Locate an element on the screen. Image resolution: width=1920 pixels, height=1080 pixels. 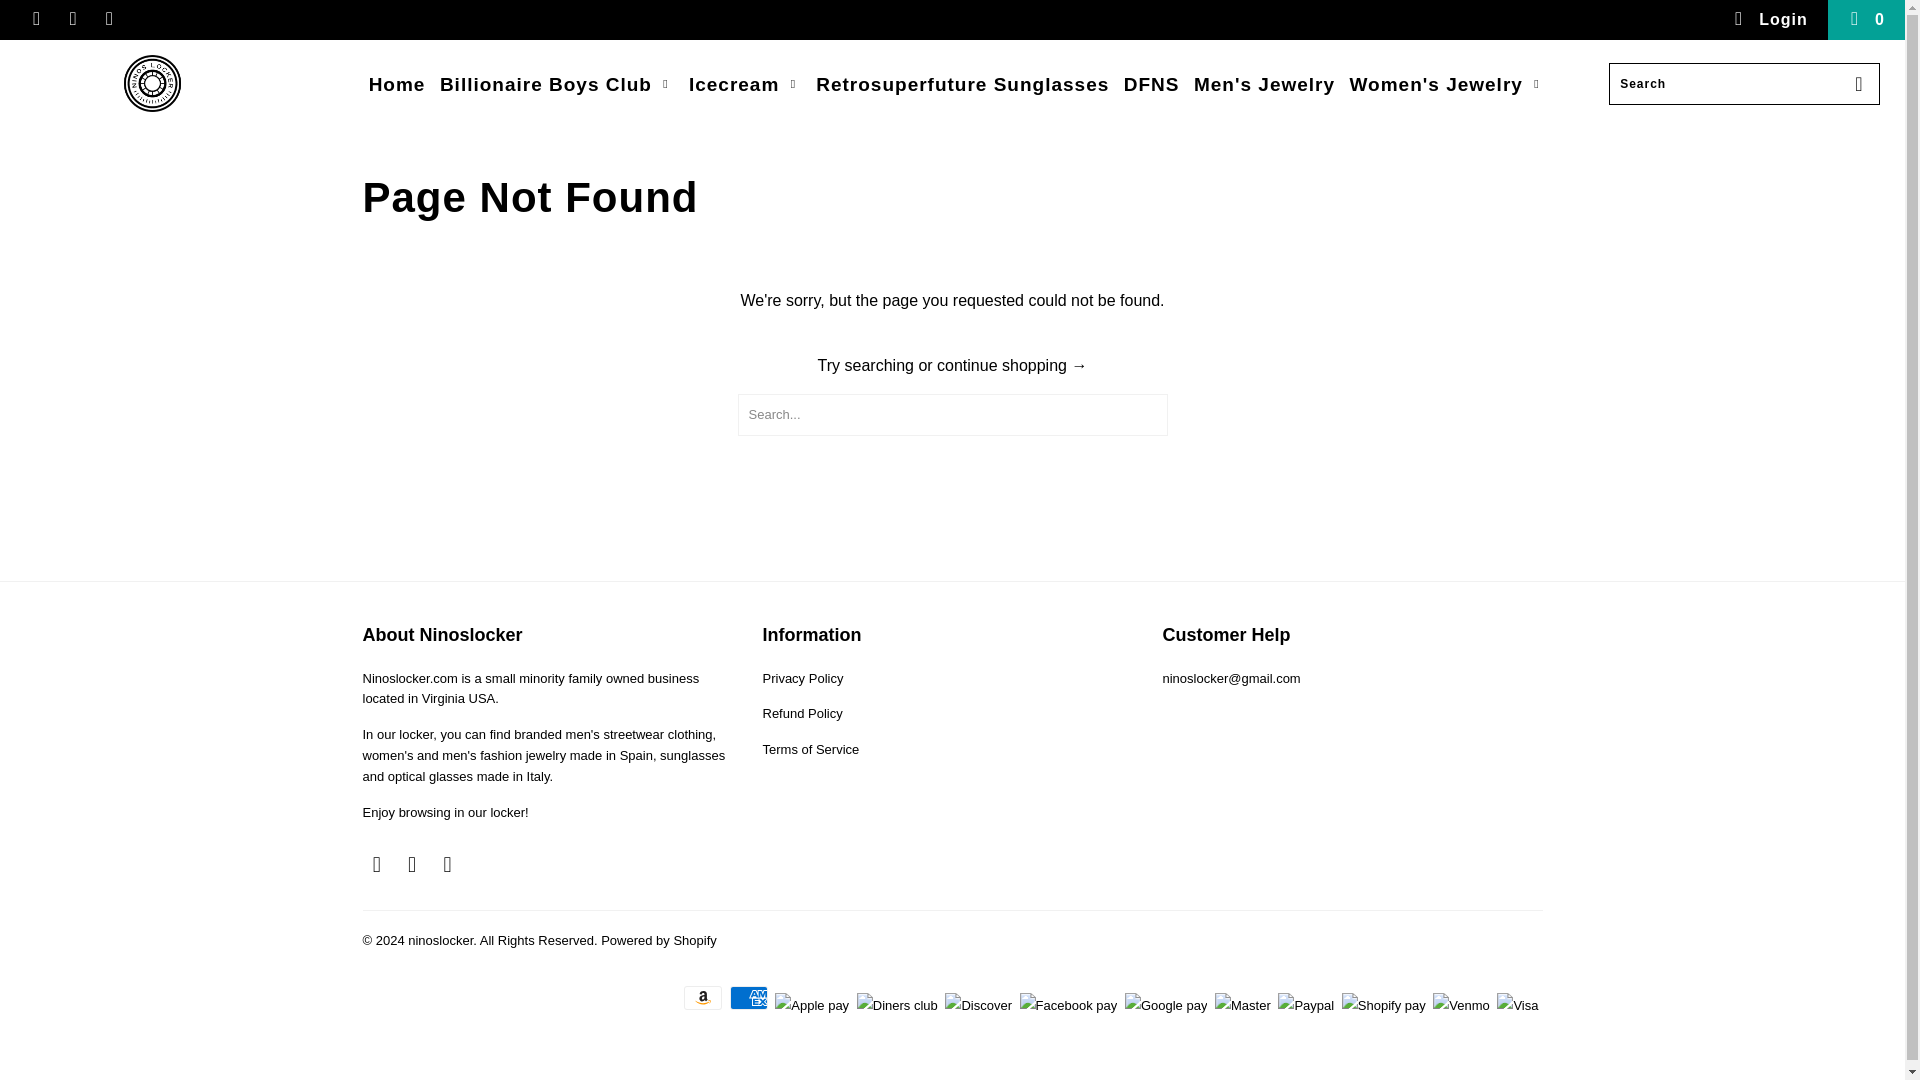
Retrosuperfuture Sunglasses is located at coordinates (962, 86).